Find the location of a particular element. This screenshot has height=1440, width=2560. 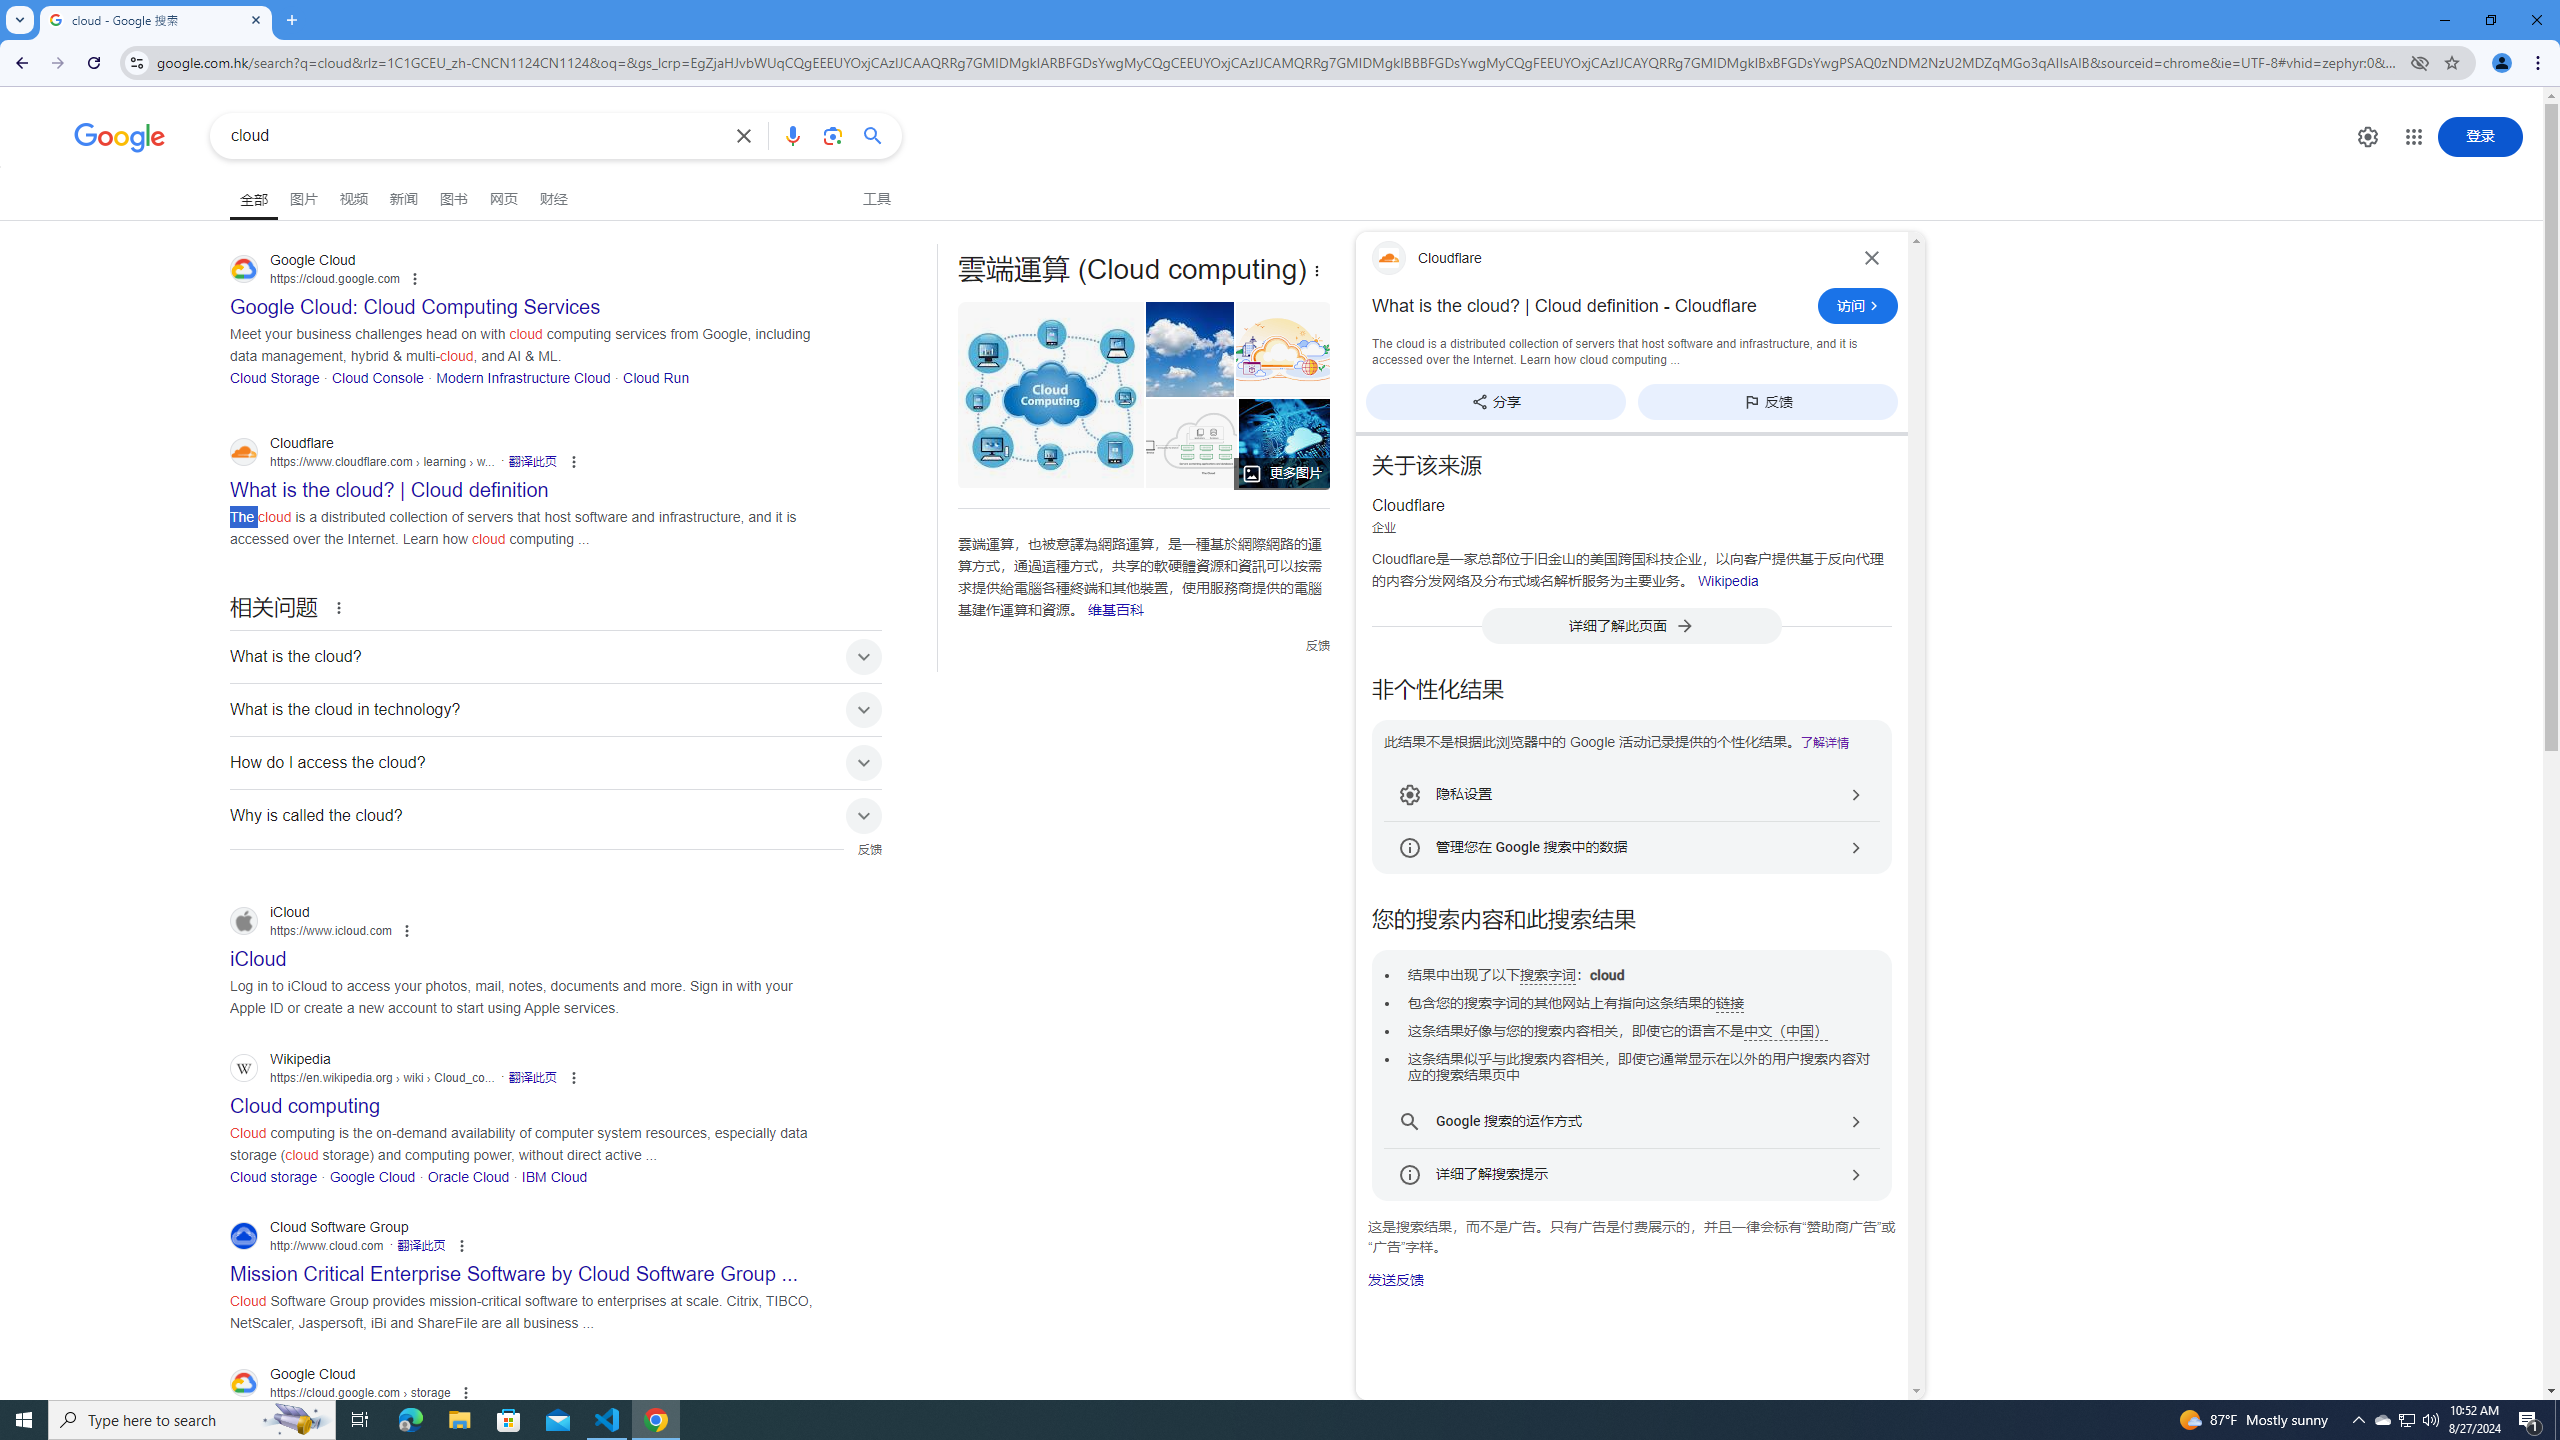

What is the cloud? is located at coordinates (556, 656).